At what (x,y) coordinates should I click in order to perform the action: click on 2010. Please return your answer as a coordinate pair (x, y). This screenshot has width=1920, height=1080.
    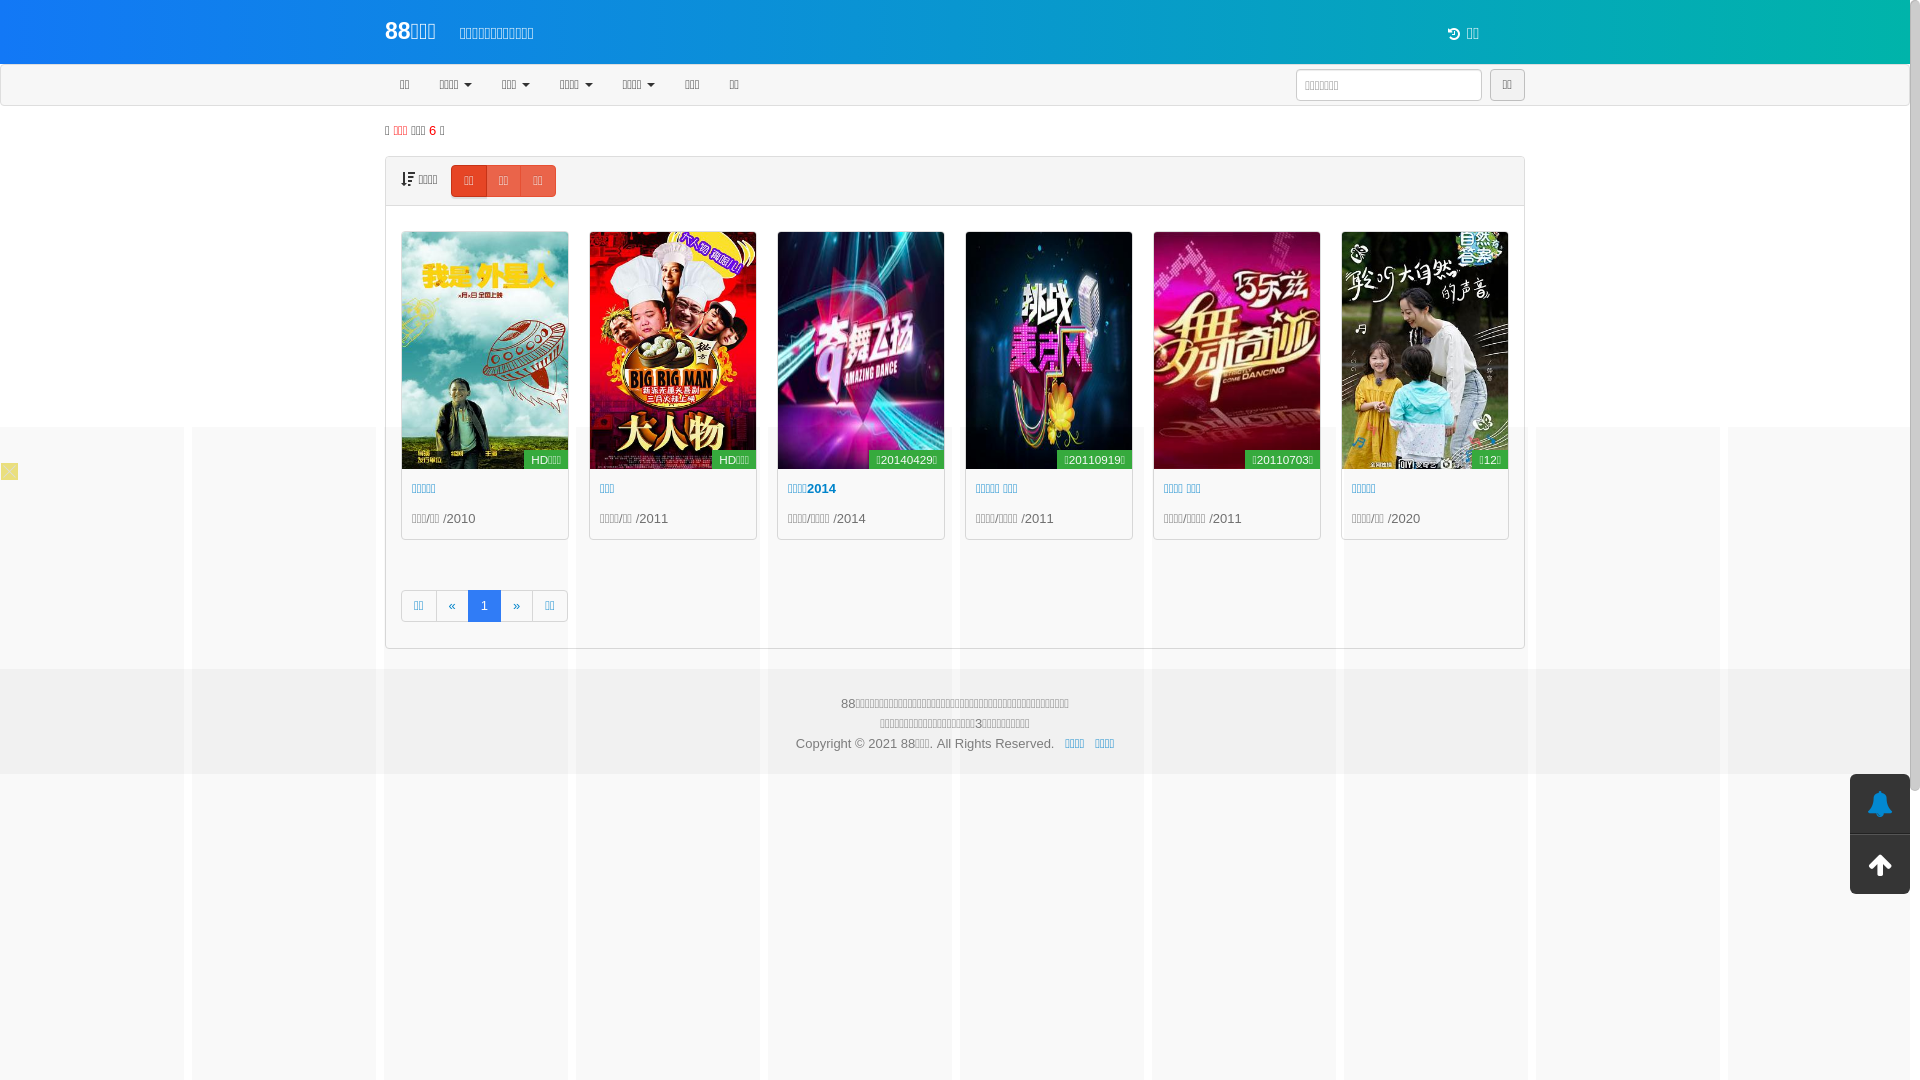
    Looking at the image, I should click on (462, 518).